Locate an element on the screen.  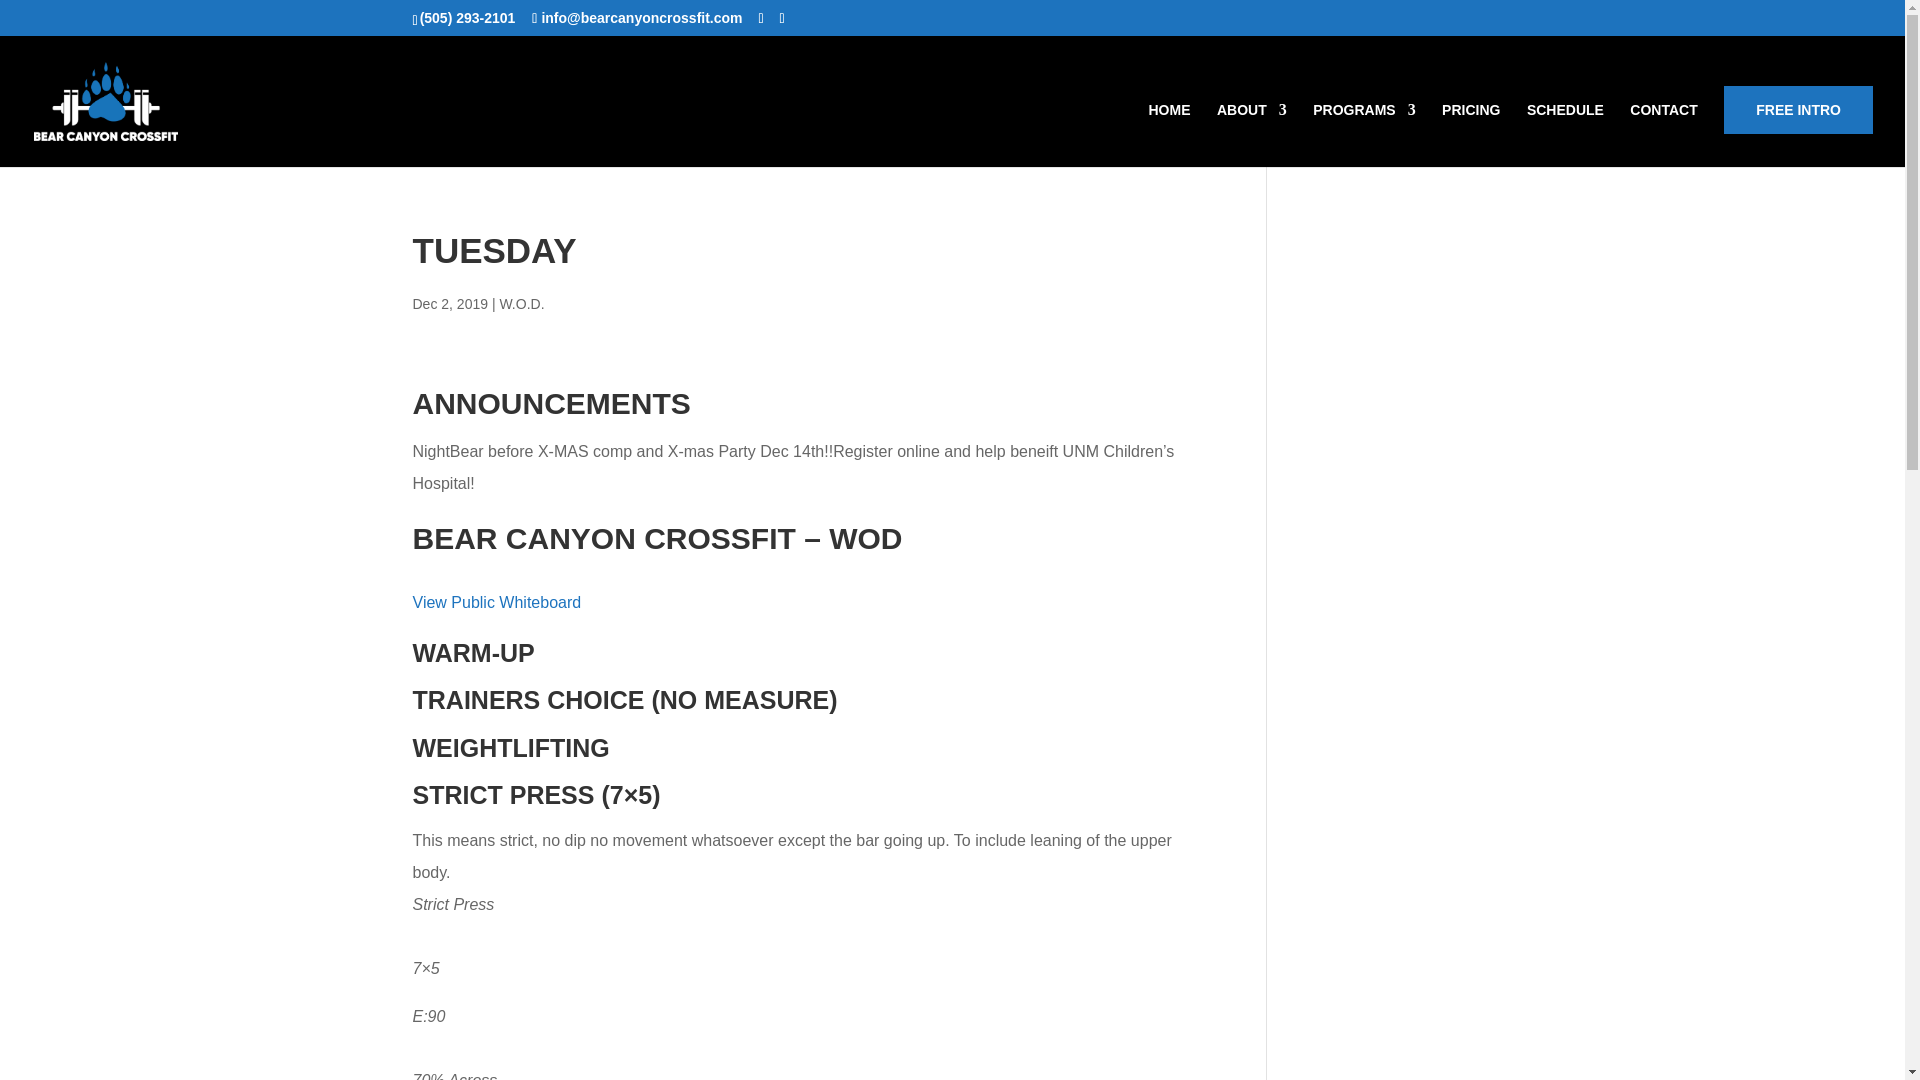
FREE INTRO is located at coordinates (1798, 109).